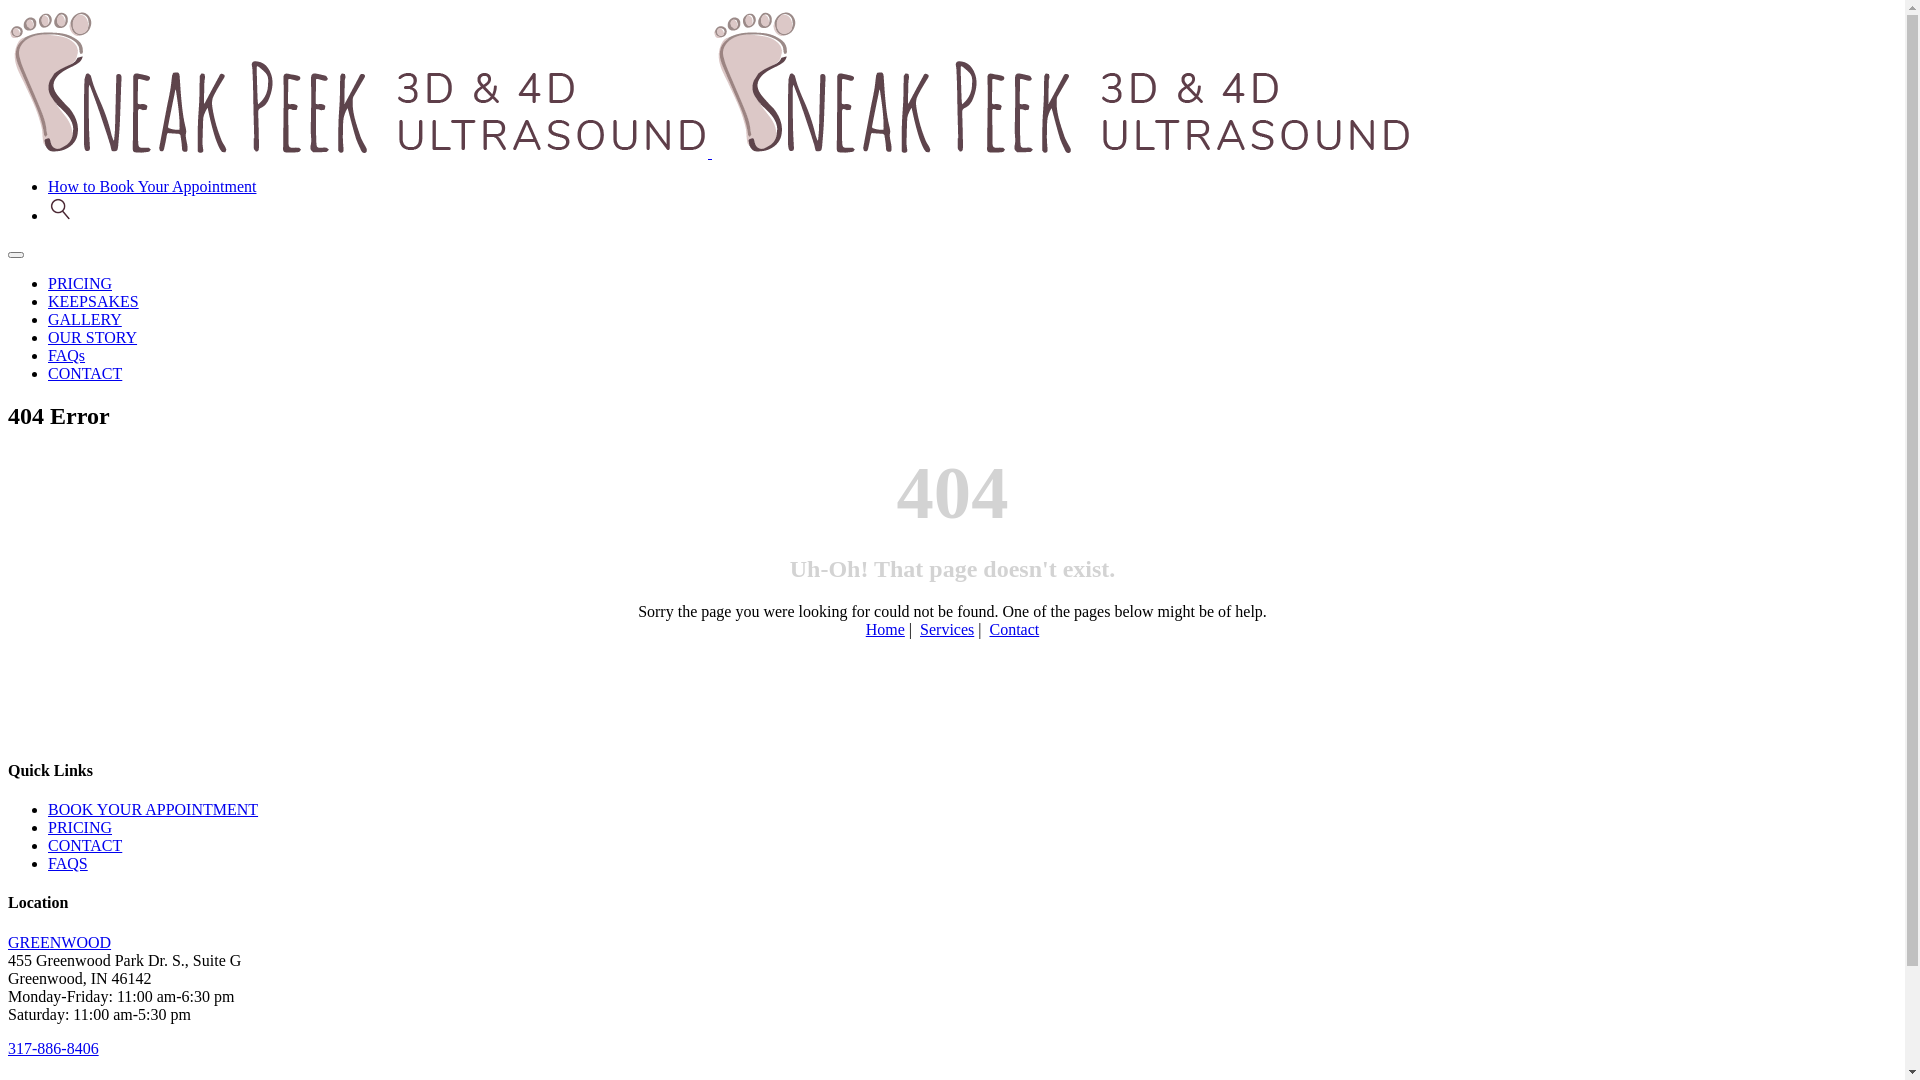 The width and height of the screenshot is (1920, 1080). What do you see at coordinates (94, 302) in the screenshot?
I see `KEEPSAKES` at bounding box center [94, 302].